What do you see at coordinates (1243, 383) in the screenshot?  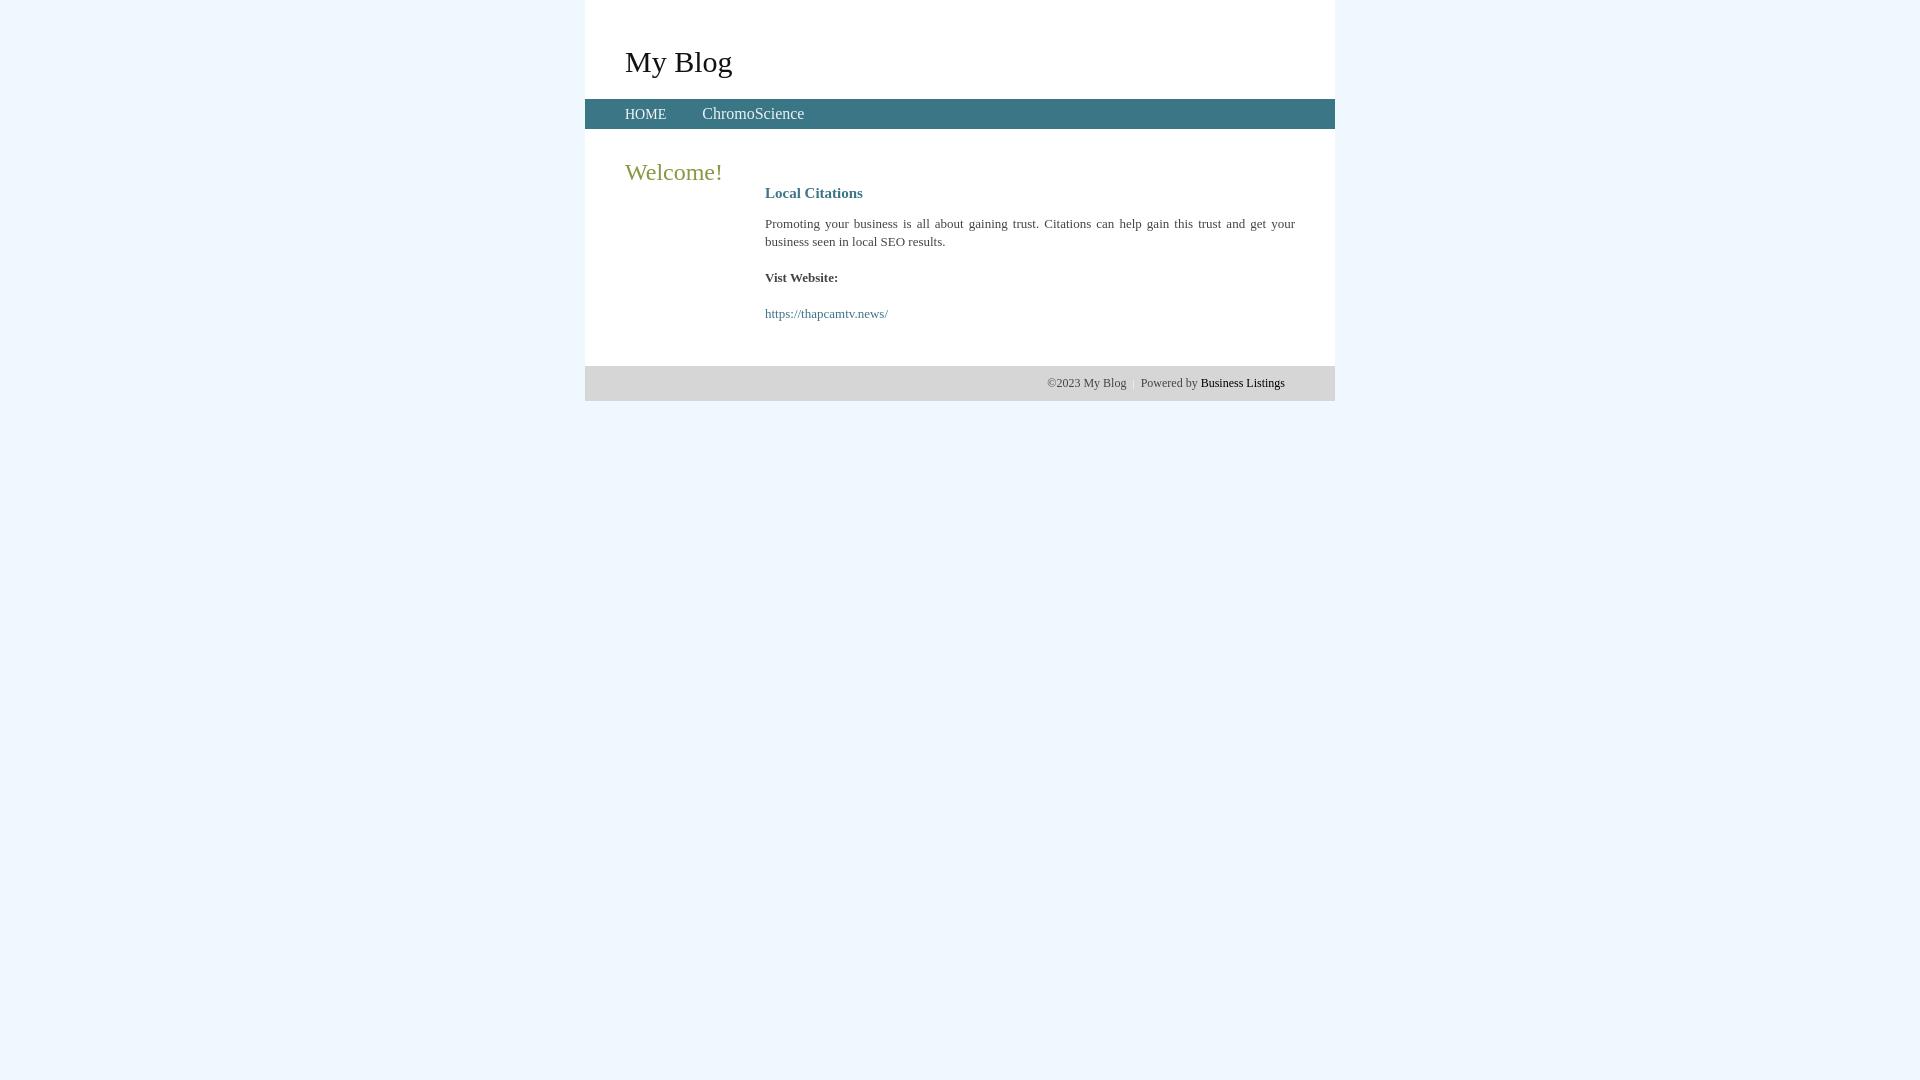 I see `Business Listings` at bounding box center [1243, 383].